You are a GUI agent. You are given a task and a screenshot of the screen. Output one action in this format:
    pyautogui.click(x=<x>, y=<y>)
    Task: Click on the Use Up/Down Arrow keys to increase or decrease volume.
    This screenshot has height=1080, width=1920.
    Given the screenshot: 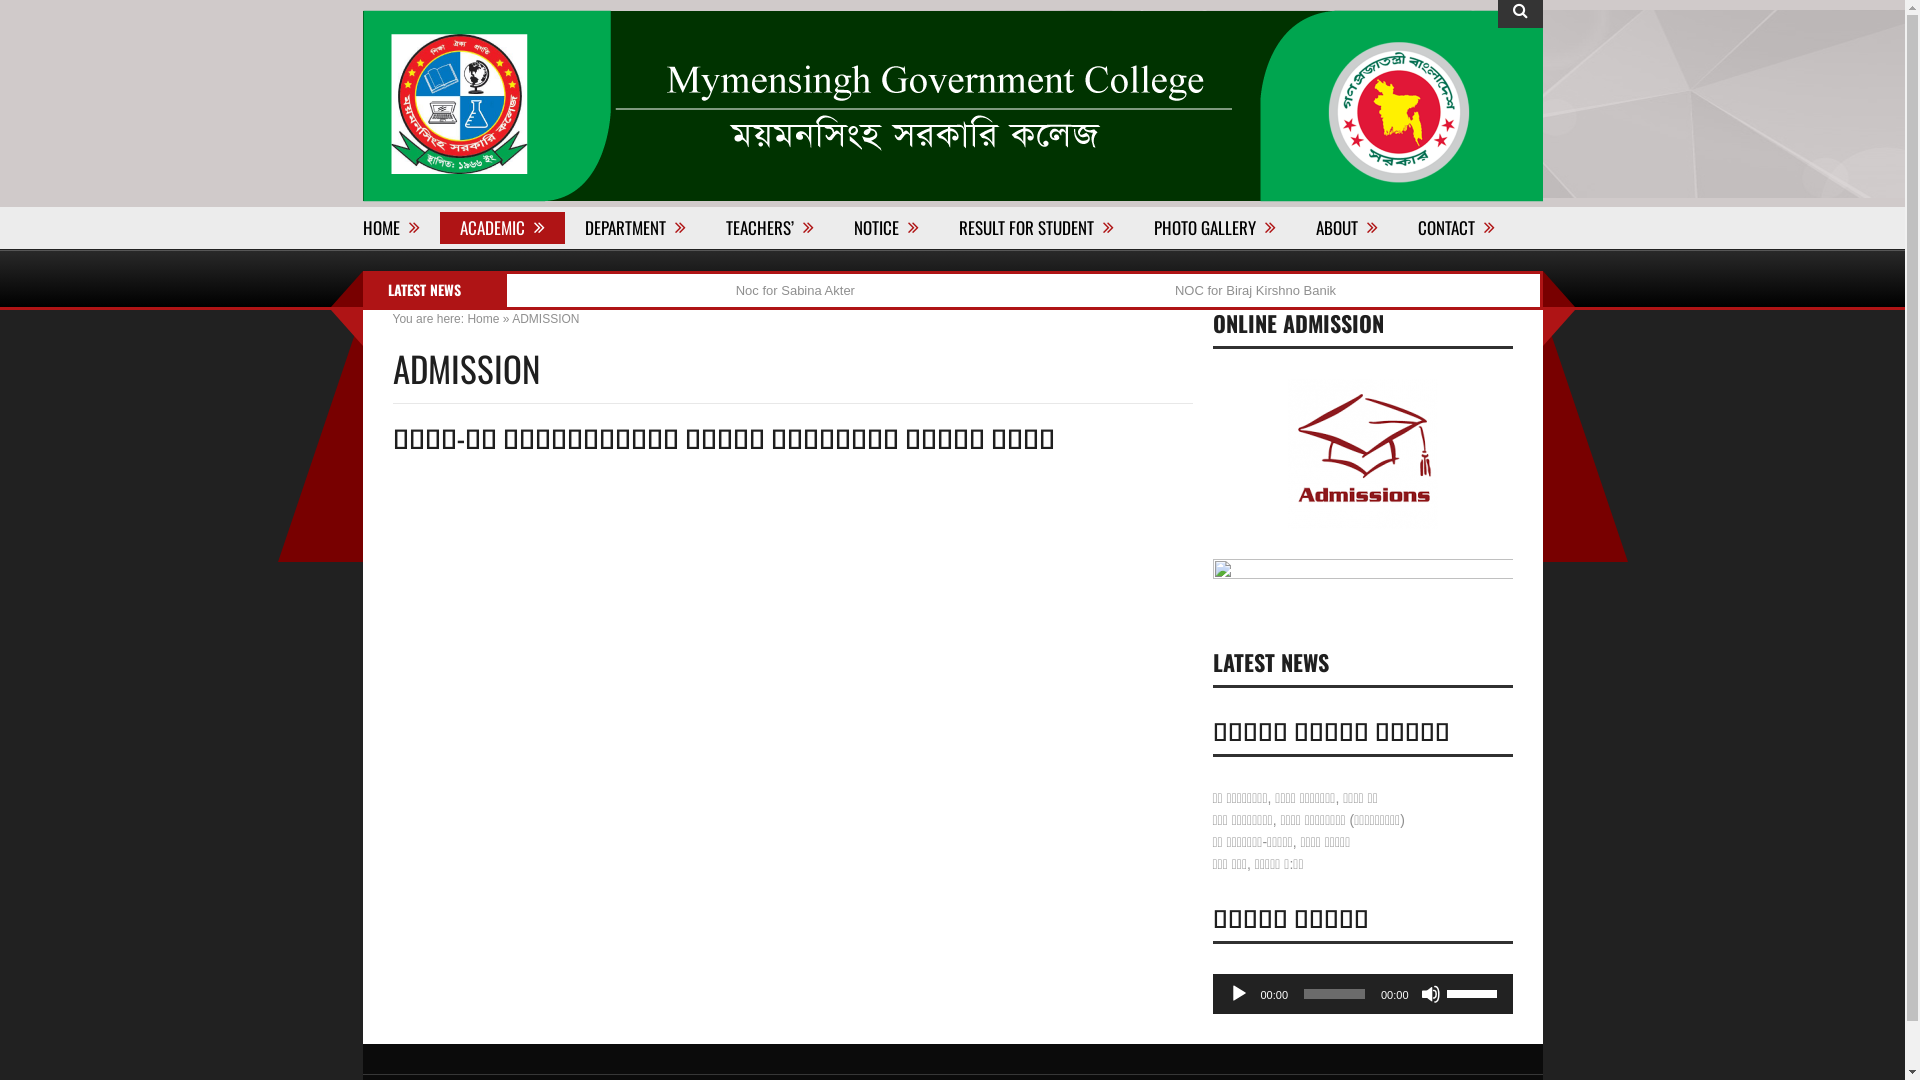 What is the action you would take?
    pyautogui.click(x=1474, y=992)
    